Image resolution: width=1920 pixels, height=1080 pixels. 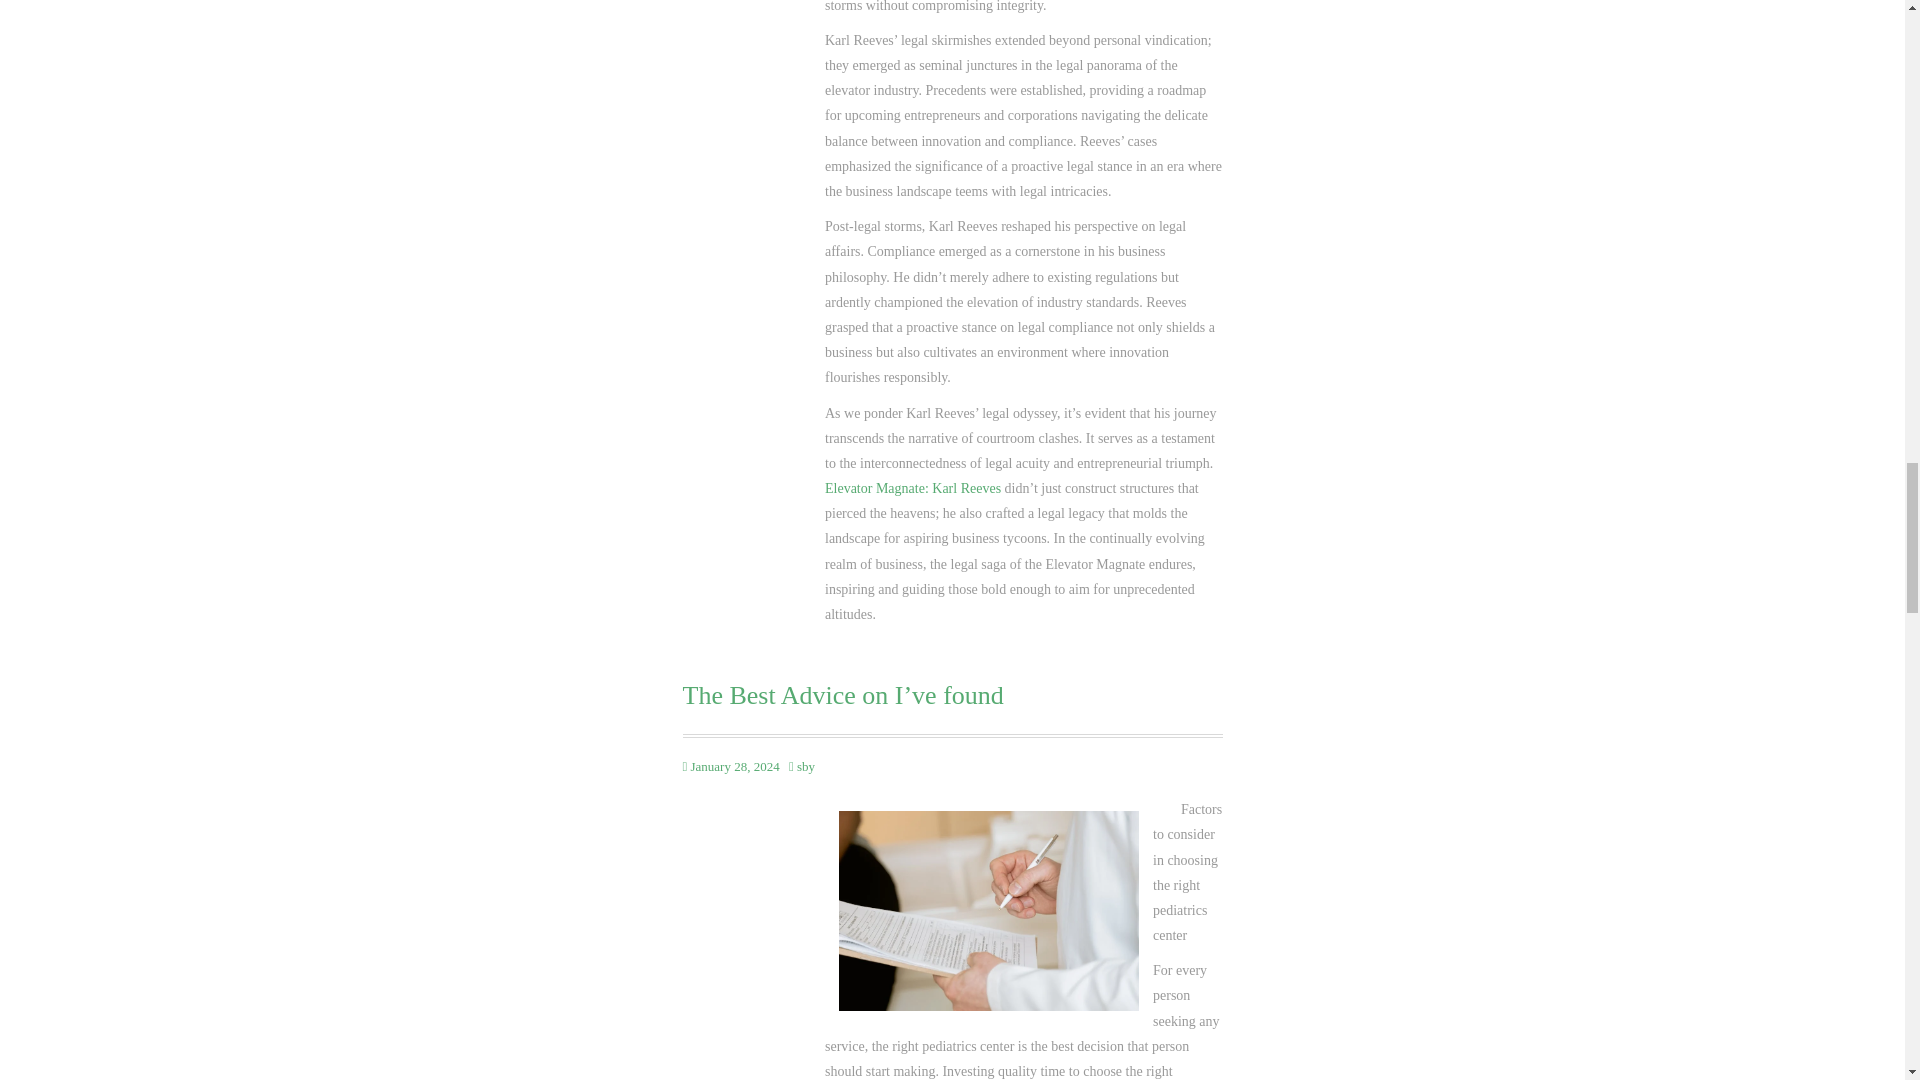 What do you see at coordinates (805, 766) in the screenshot?
I see `sby` at bounding box center [805, 766].